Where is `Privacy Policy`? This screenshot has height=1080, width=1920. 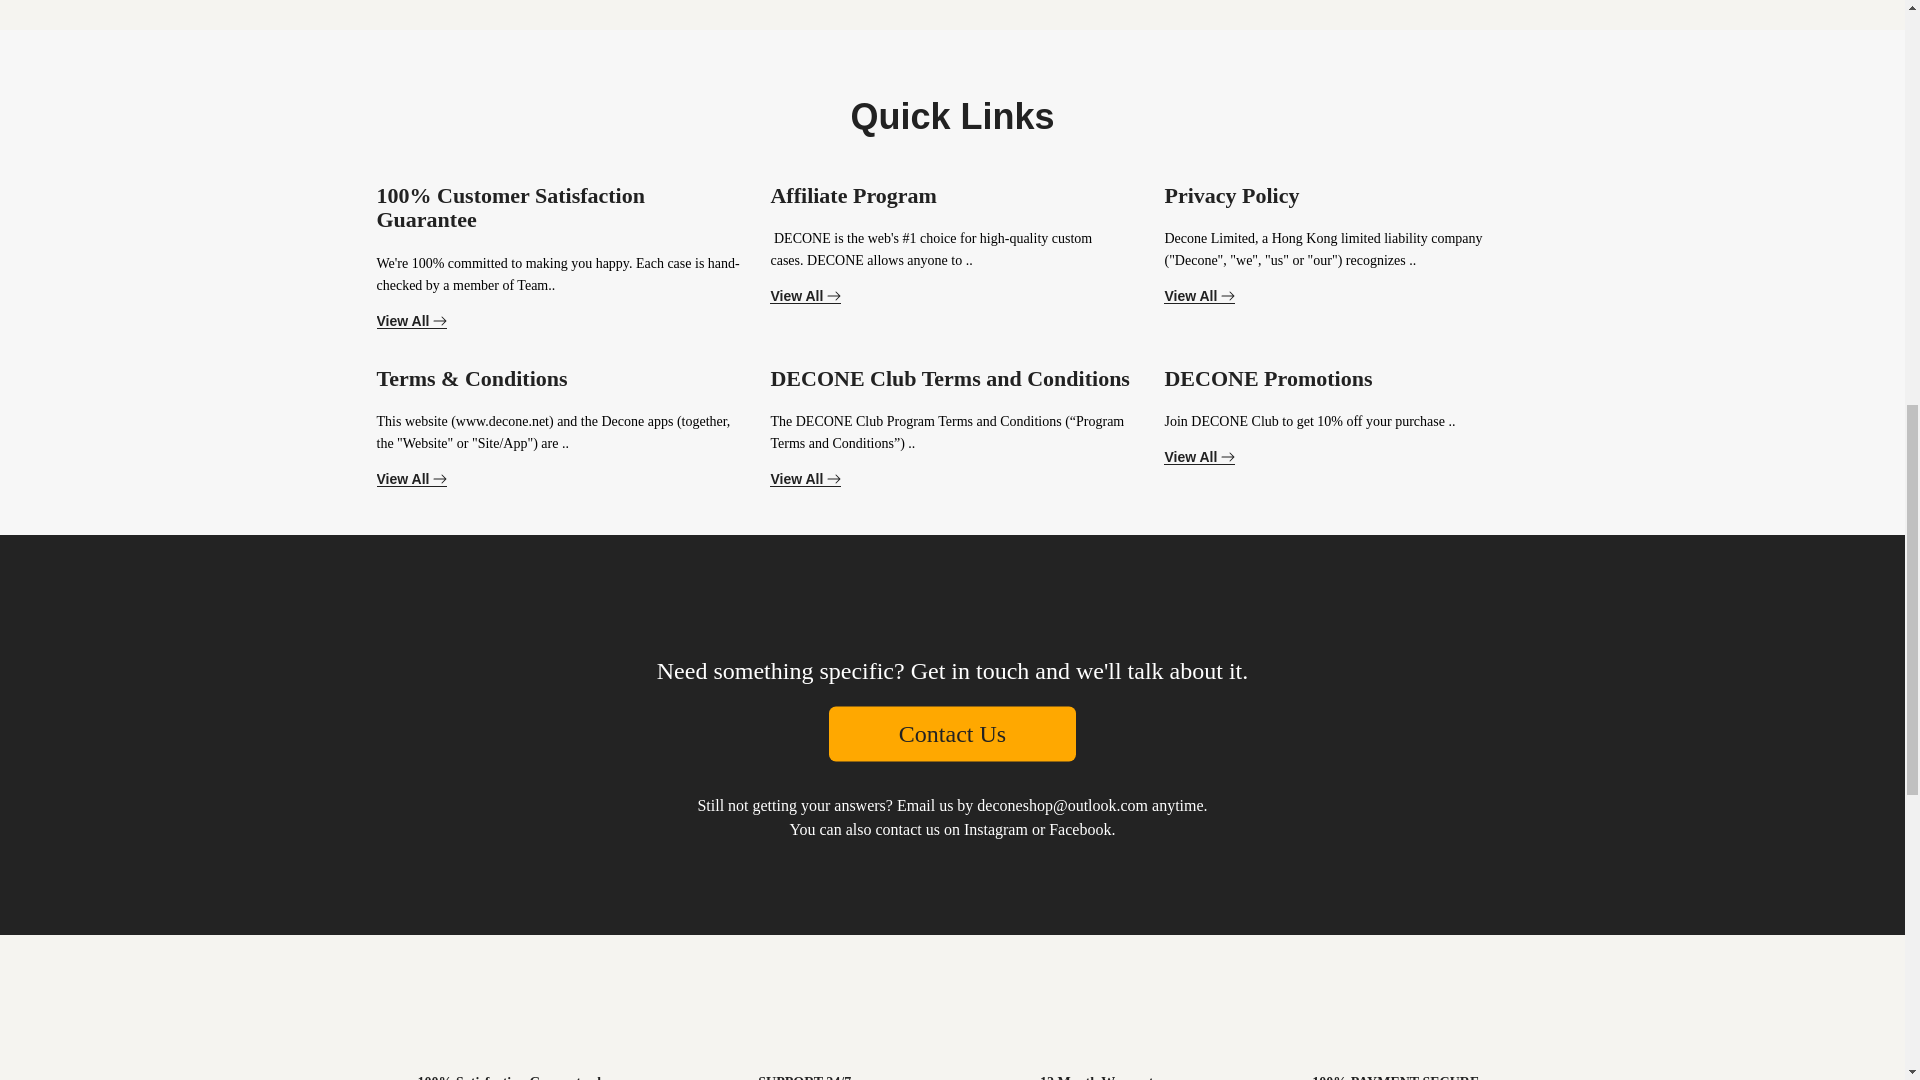
Privacy Policy is located at coordinates (1231, 195).